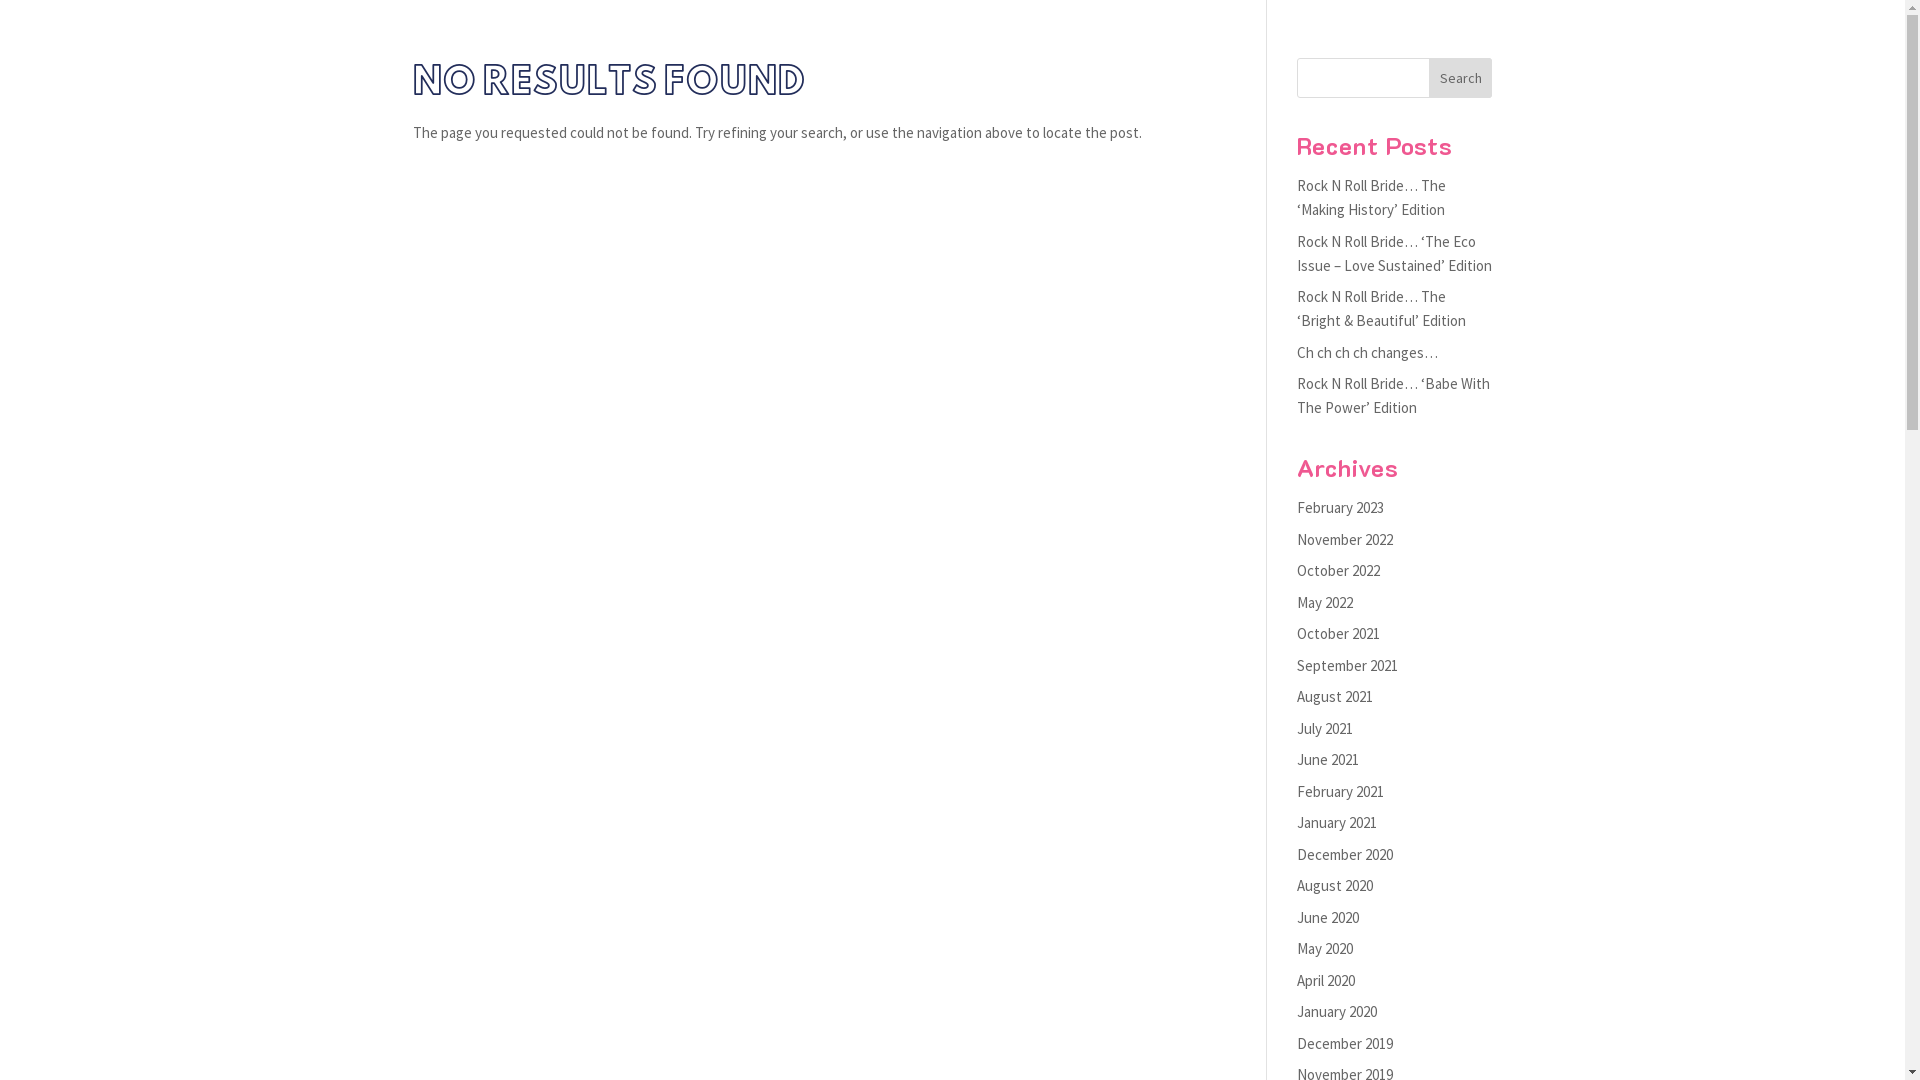 Image resolution: width=1920 pixels, height=1080 pixels. Describe the element at coordinates (1340, 508) in the screenshot. I see `February 2023` at that location.